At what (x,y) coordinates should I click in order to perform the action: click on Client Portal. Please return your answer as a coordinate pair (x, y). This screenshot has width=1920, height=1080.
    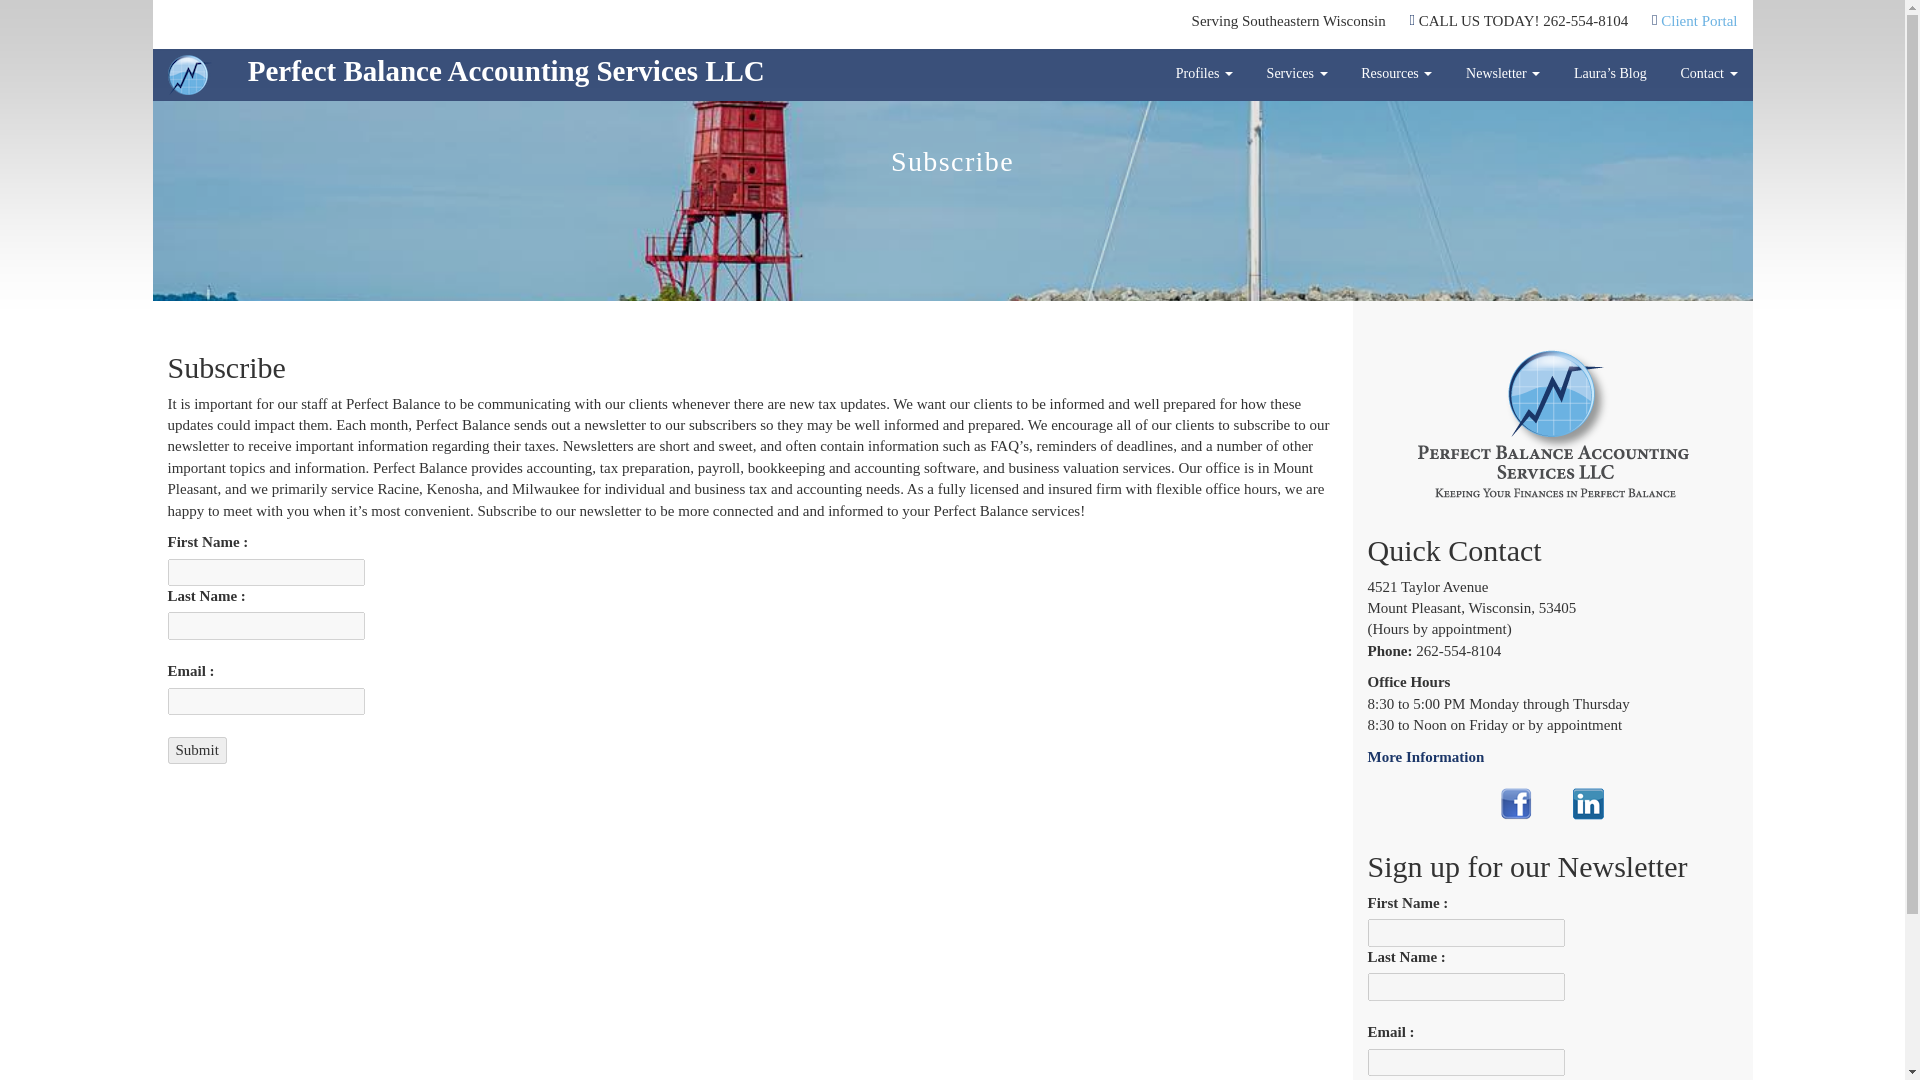
    Looking at the image, I should click on (1698, 20).